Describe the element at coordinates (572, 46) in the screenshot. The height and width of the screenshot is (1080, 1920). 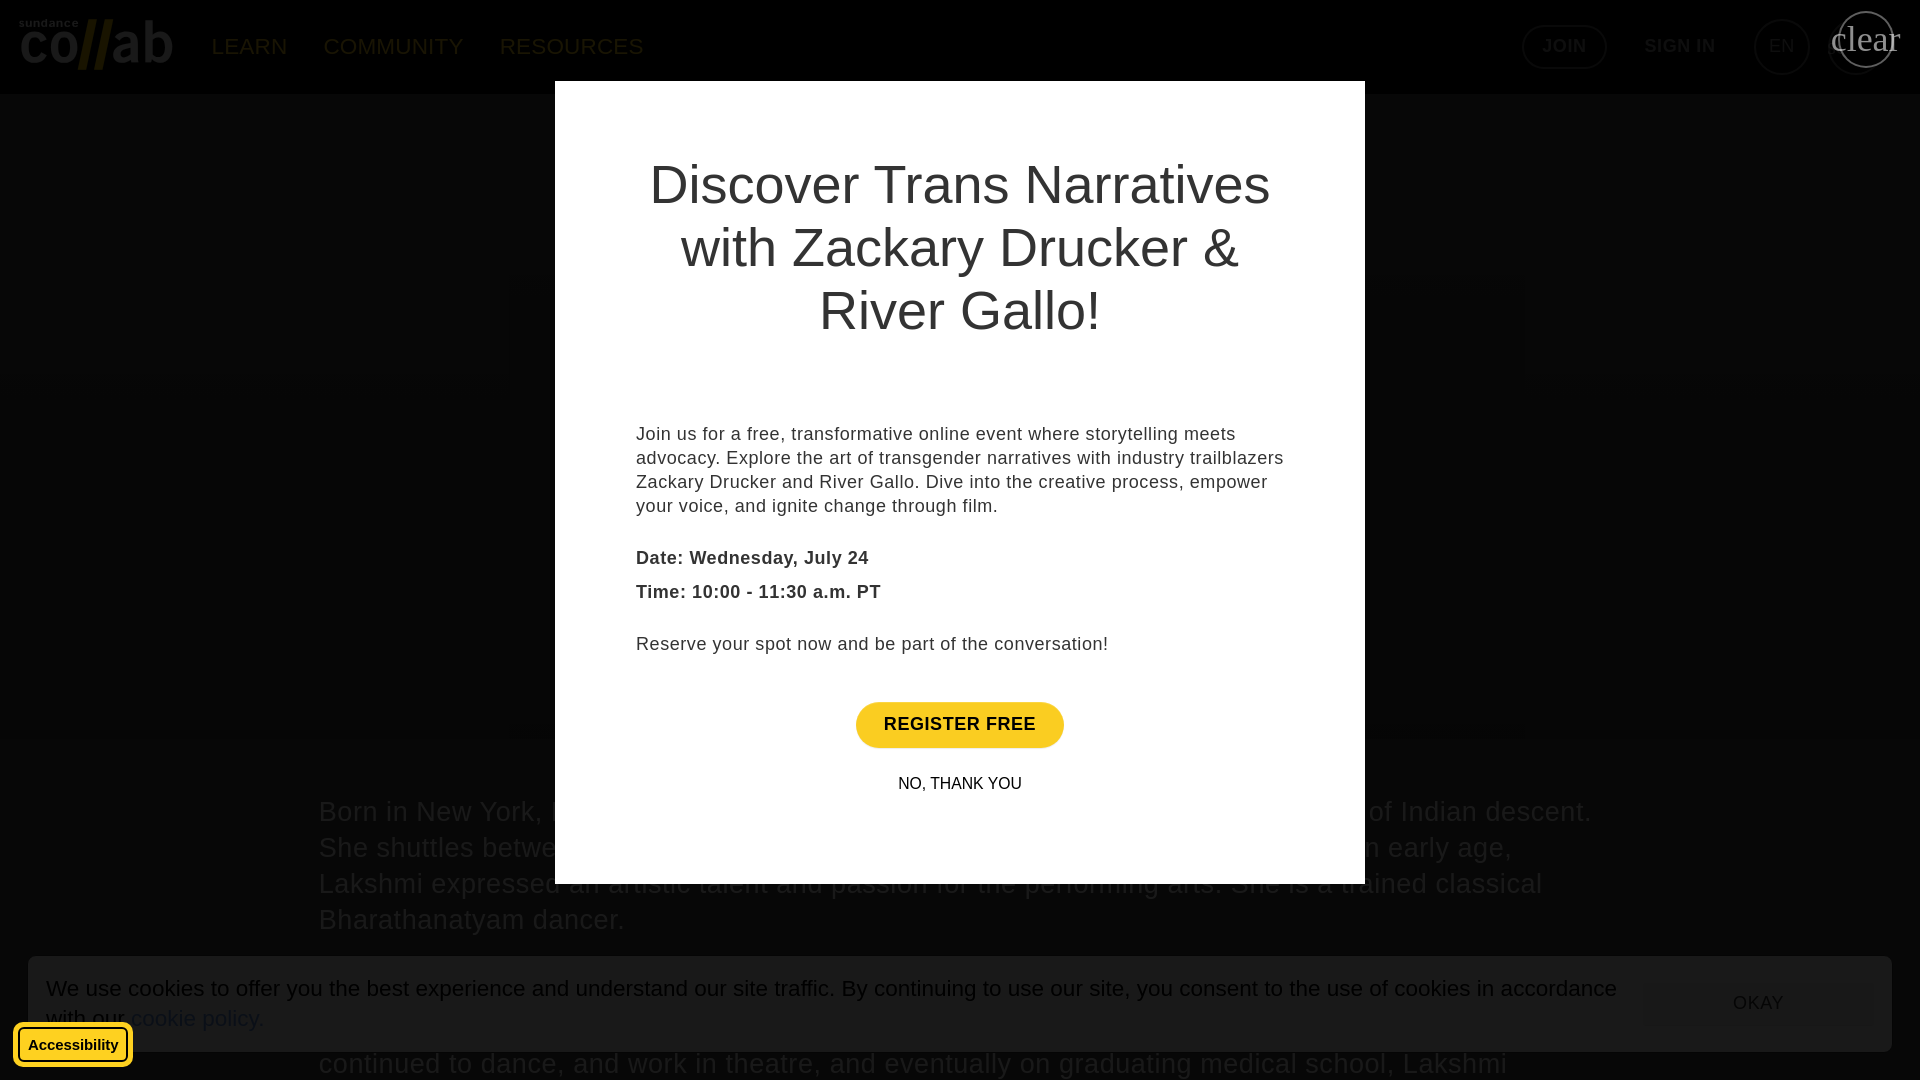
I see `RESOURCES` at that location.